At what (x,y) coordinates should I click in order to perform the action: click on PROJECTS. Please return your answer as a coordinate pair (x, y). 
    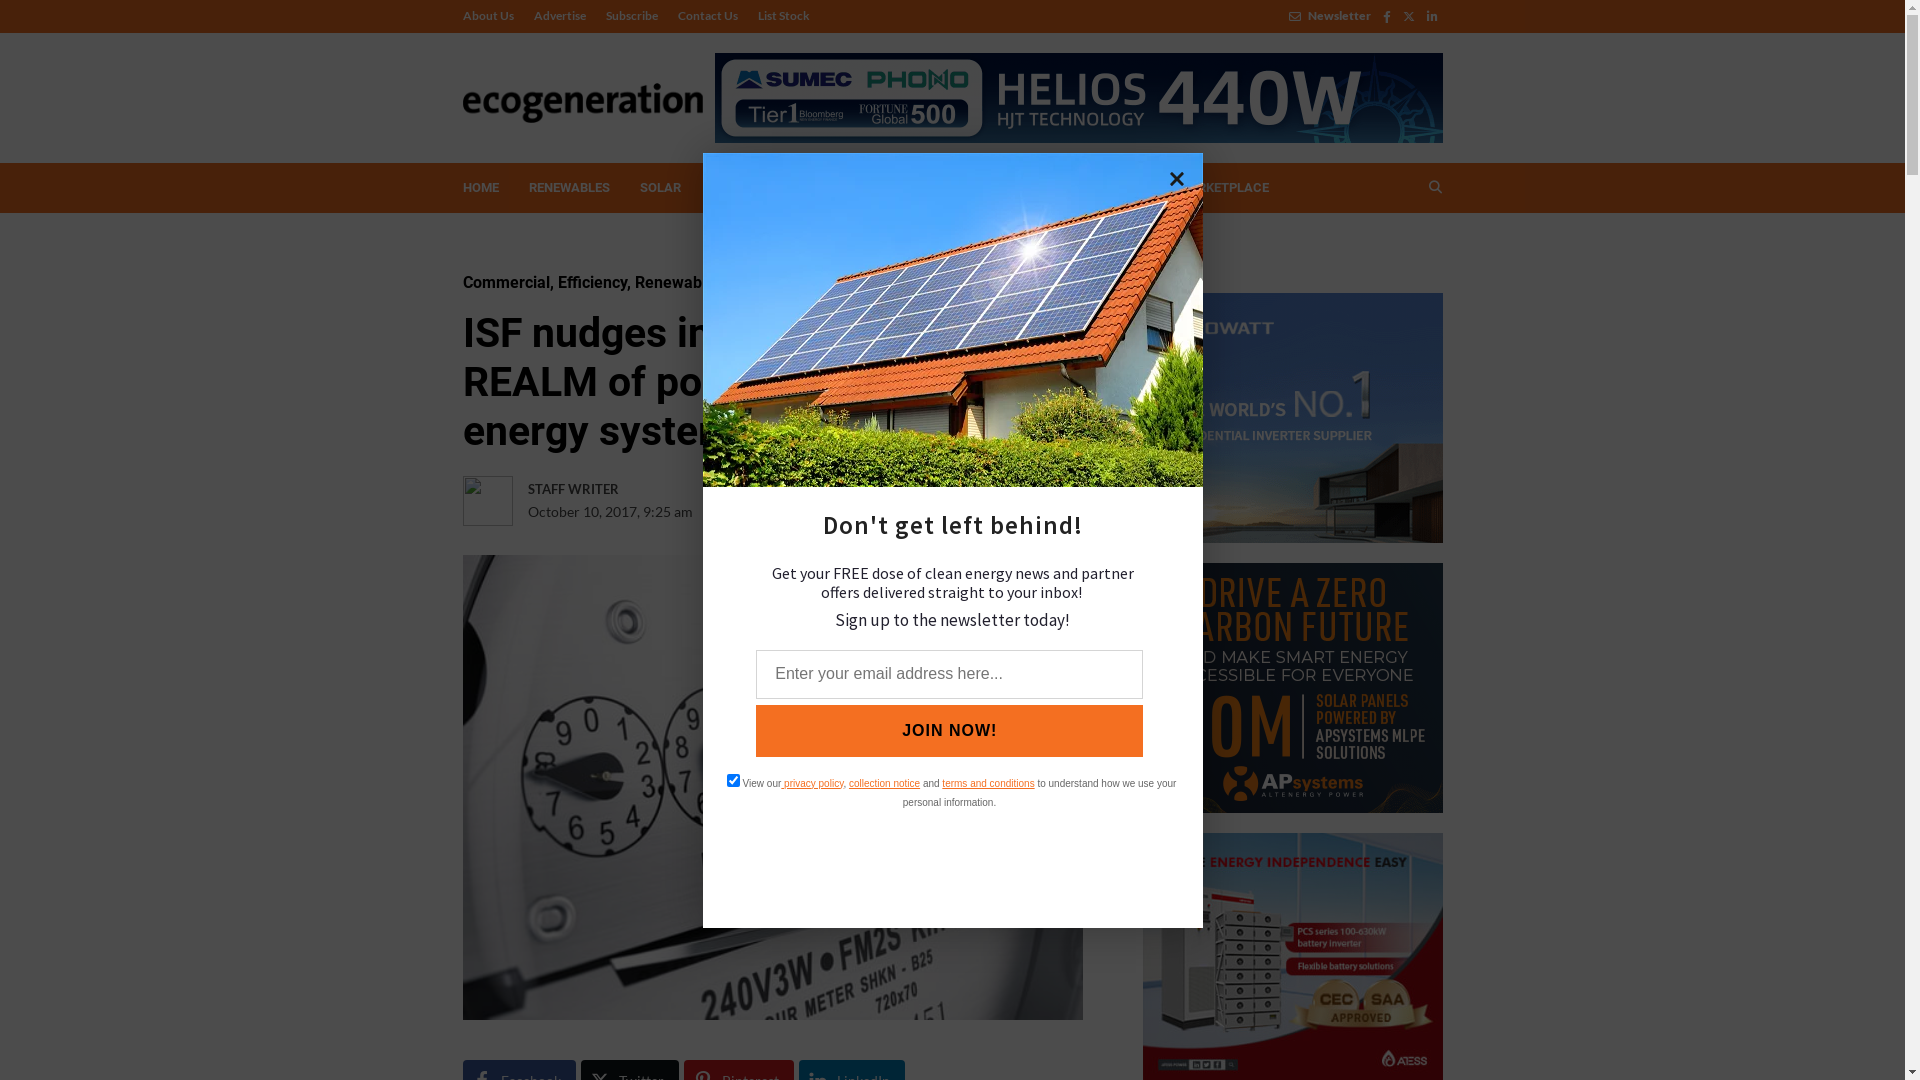
    Looking at the image, I should click on (743, 188).